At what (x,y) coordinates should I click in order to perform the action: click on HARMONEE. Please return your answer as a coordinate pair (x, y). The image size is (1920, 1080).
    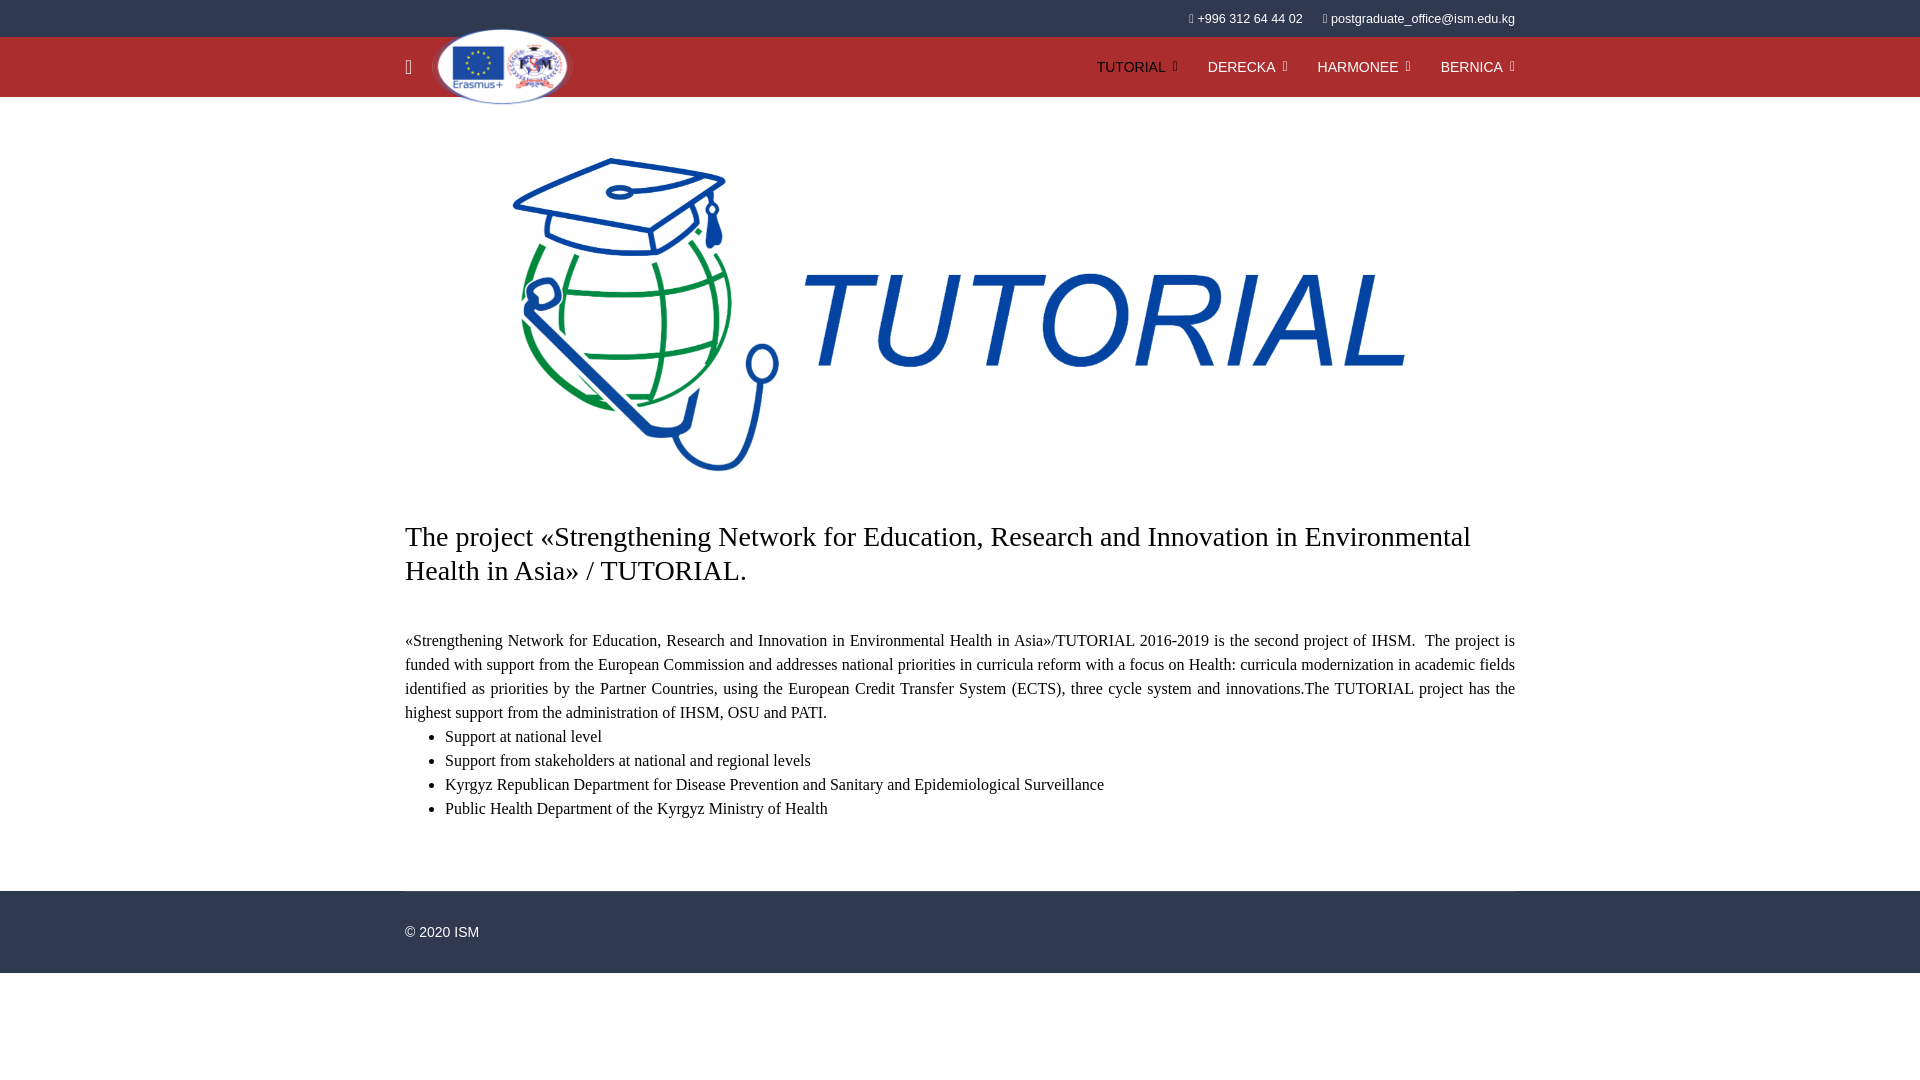
    Looking at the image, I should click on (1364, 66).